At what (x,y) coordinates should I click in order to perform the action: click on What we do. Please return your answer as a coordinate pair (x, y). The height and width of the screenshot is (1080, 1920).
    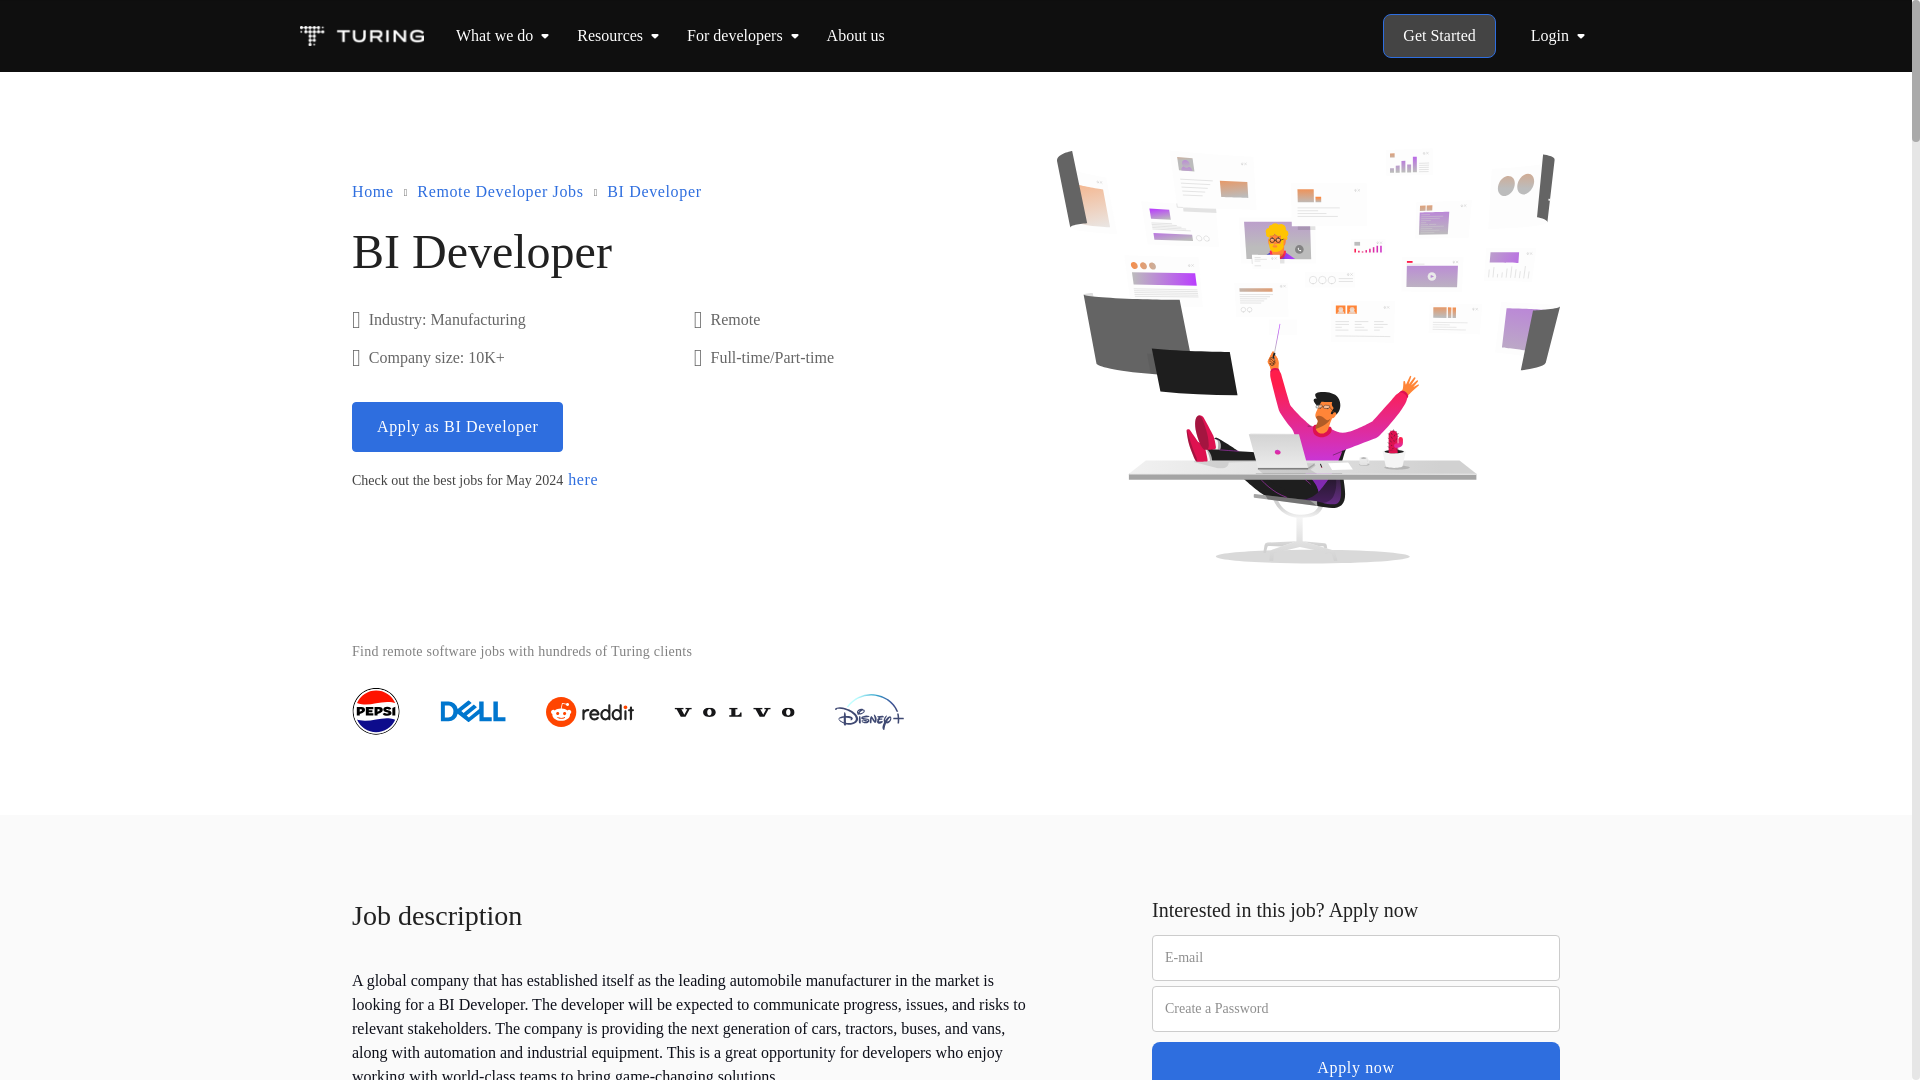
    Looking at the image, I should click on (494, 35).